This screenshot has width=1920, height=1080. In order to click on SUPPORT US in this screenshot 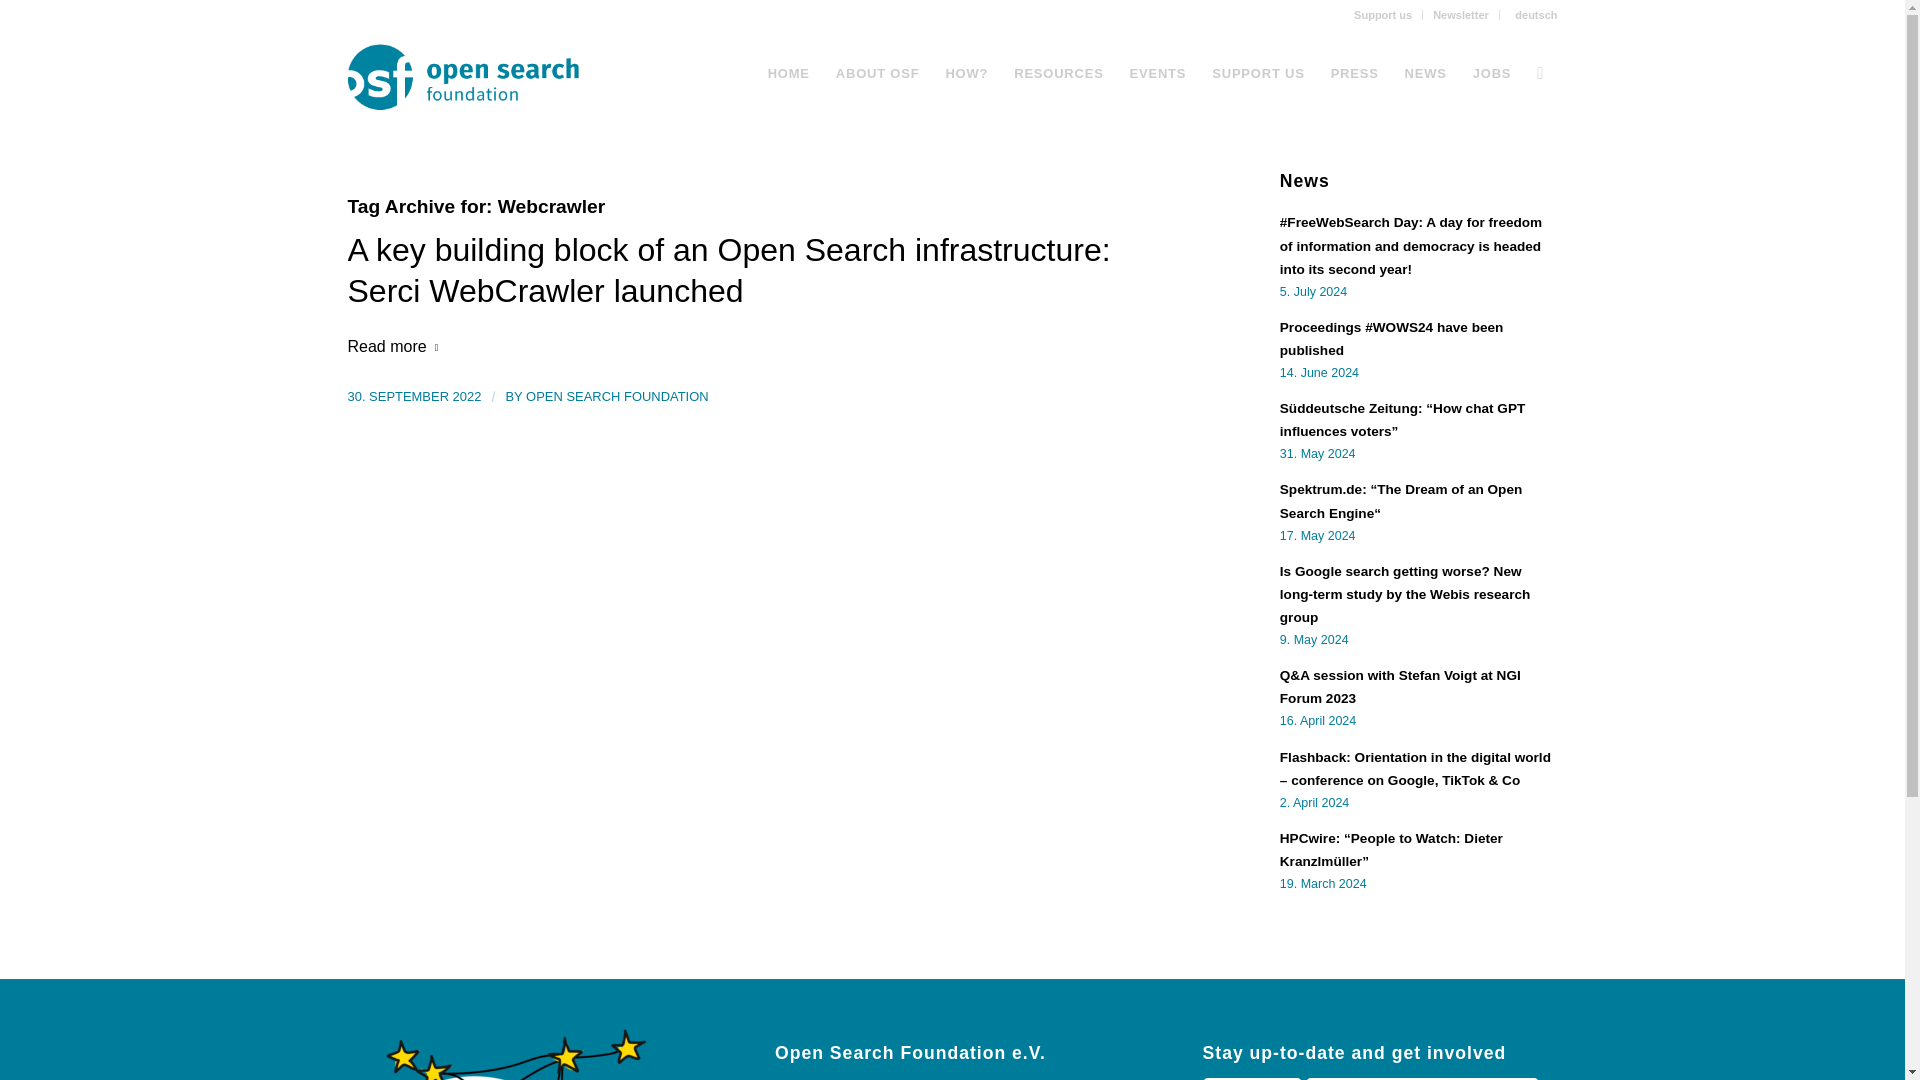, I will do `click(1258, 74)`.